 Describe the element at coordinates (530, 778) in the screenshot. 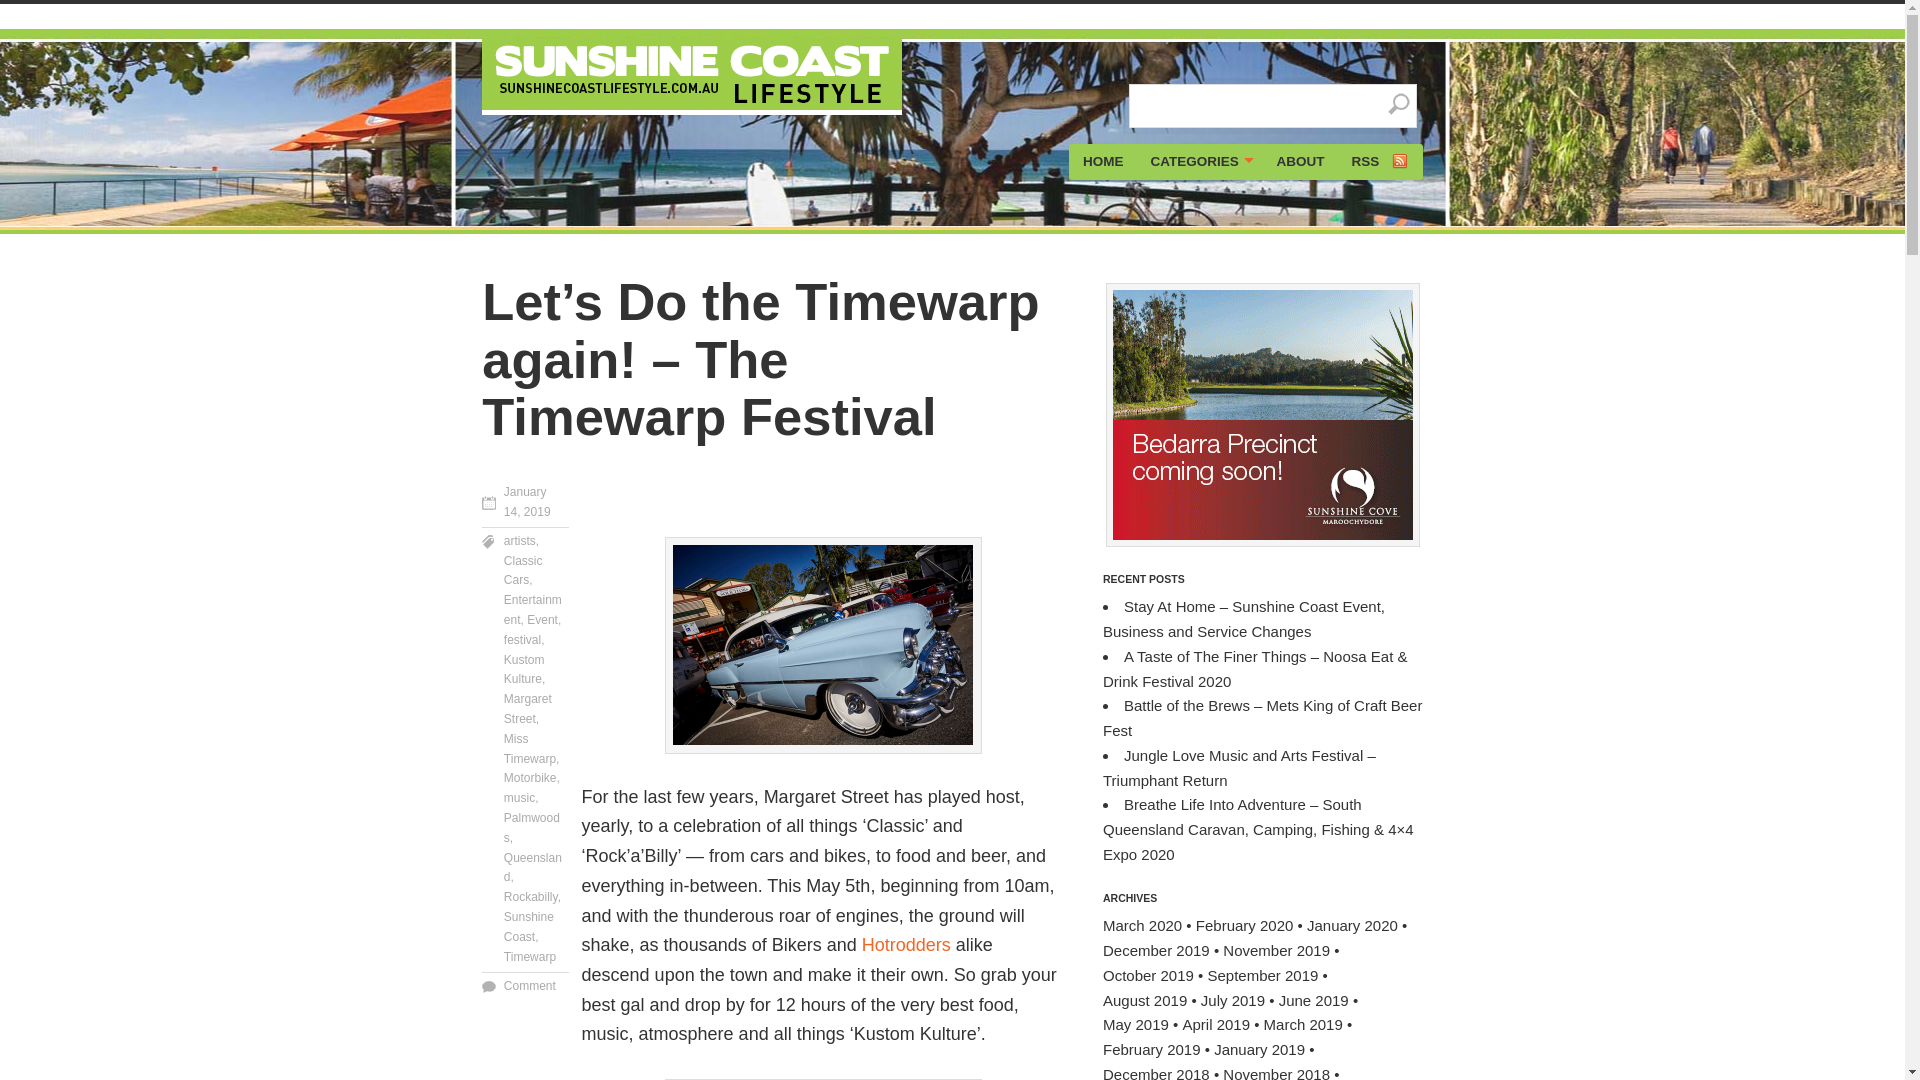

I see `Motorbike` at that location.